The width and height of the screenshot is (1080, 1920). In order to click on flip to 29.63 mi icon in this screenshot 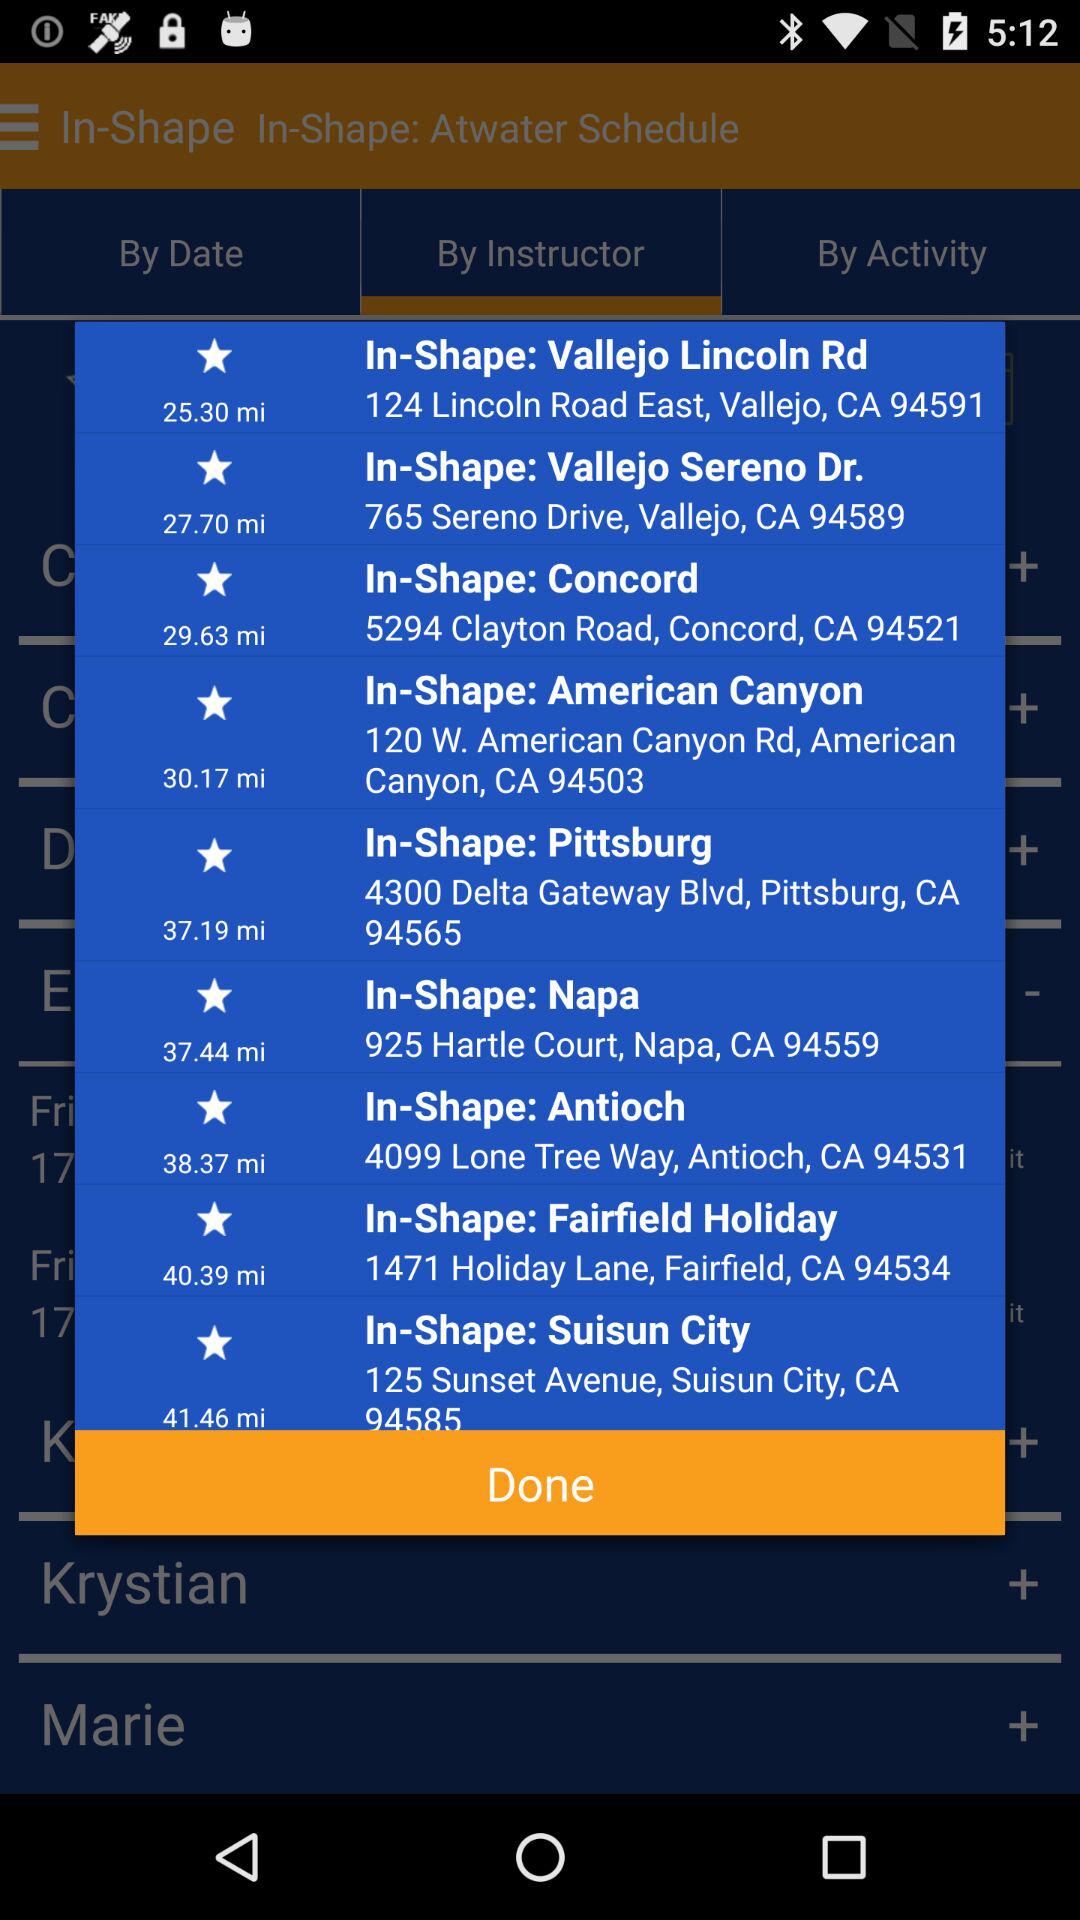, I will do `click(214, 633)`.